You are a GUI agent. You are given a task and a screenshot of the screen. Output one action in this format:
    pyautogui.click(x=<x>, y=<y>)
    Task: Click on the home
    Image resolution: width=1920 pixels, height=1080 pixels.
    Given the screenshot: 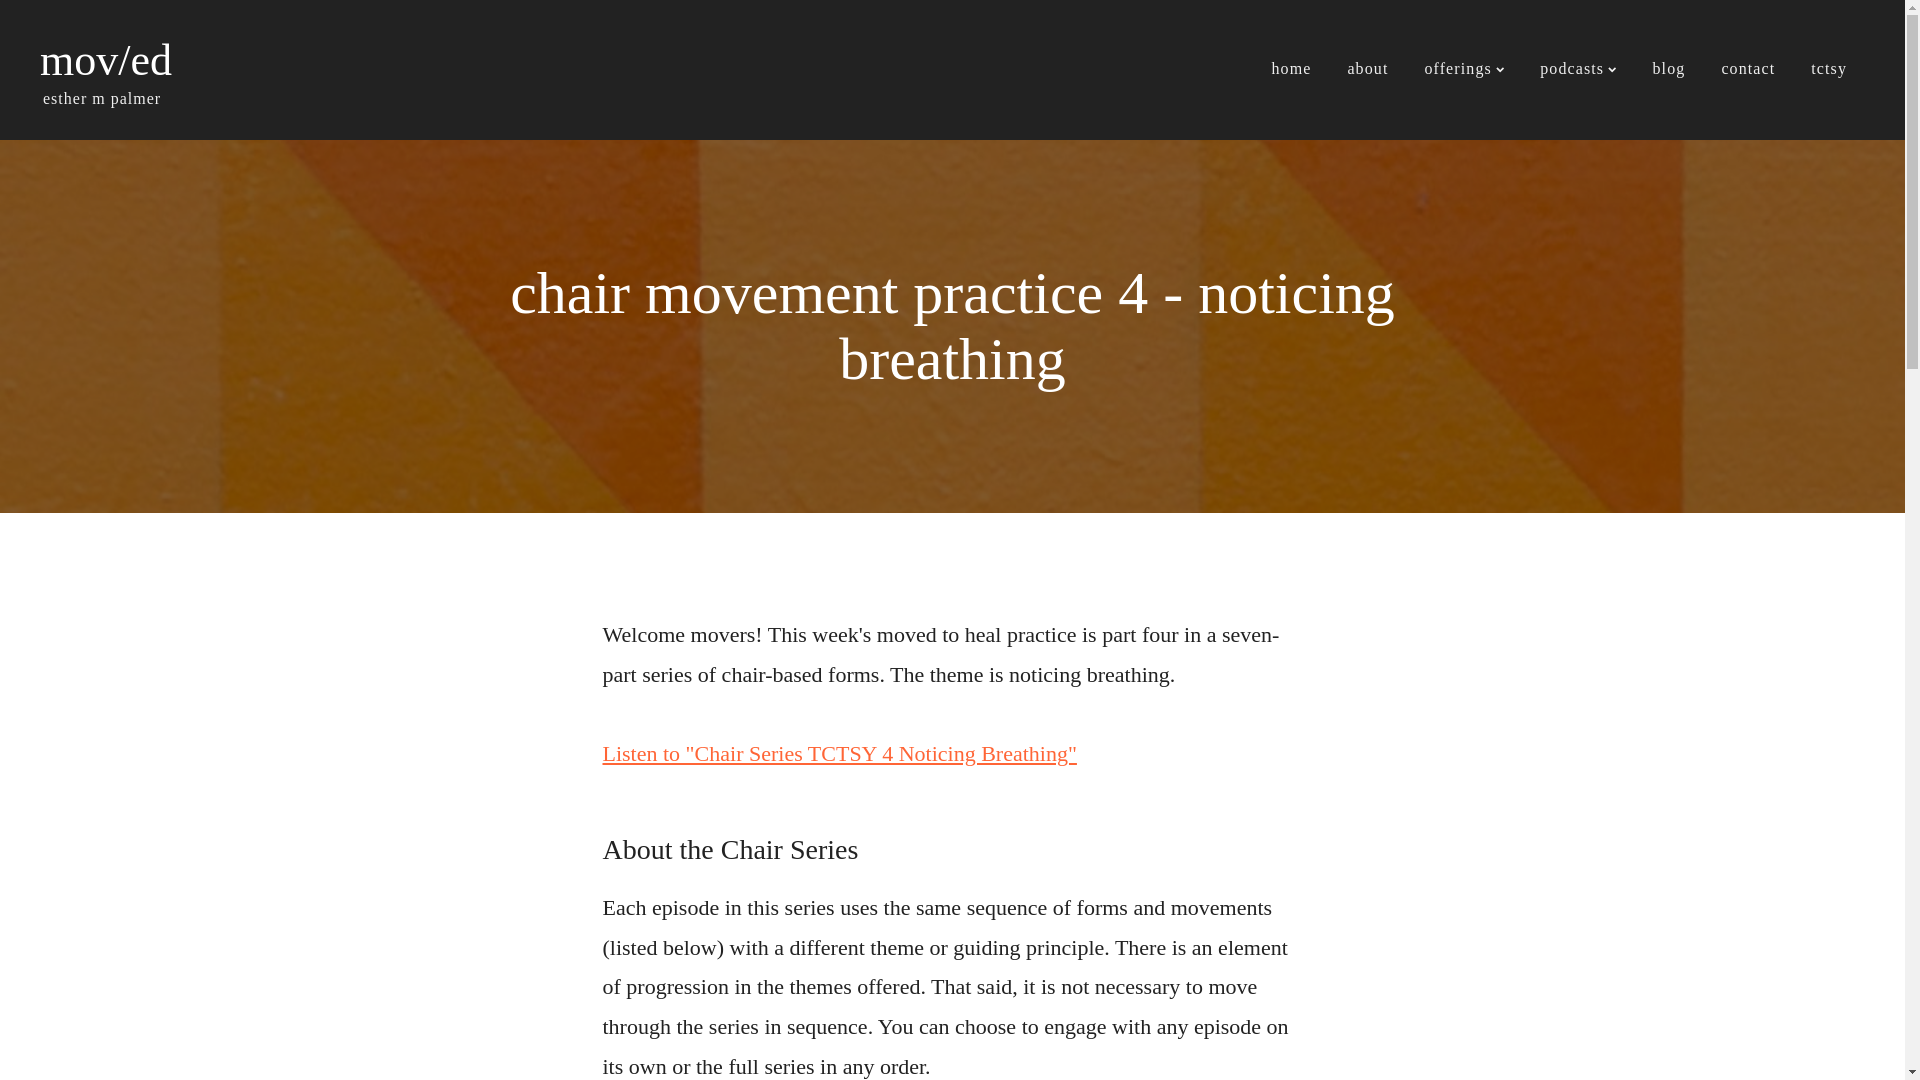 What is the action you would take?
    pyautogui.click(x=1290, y=70)
    